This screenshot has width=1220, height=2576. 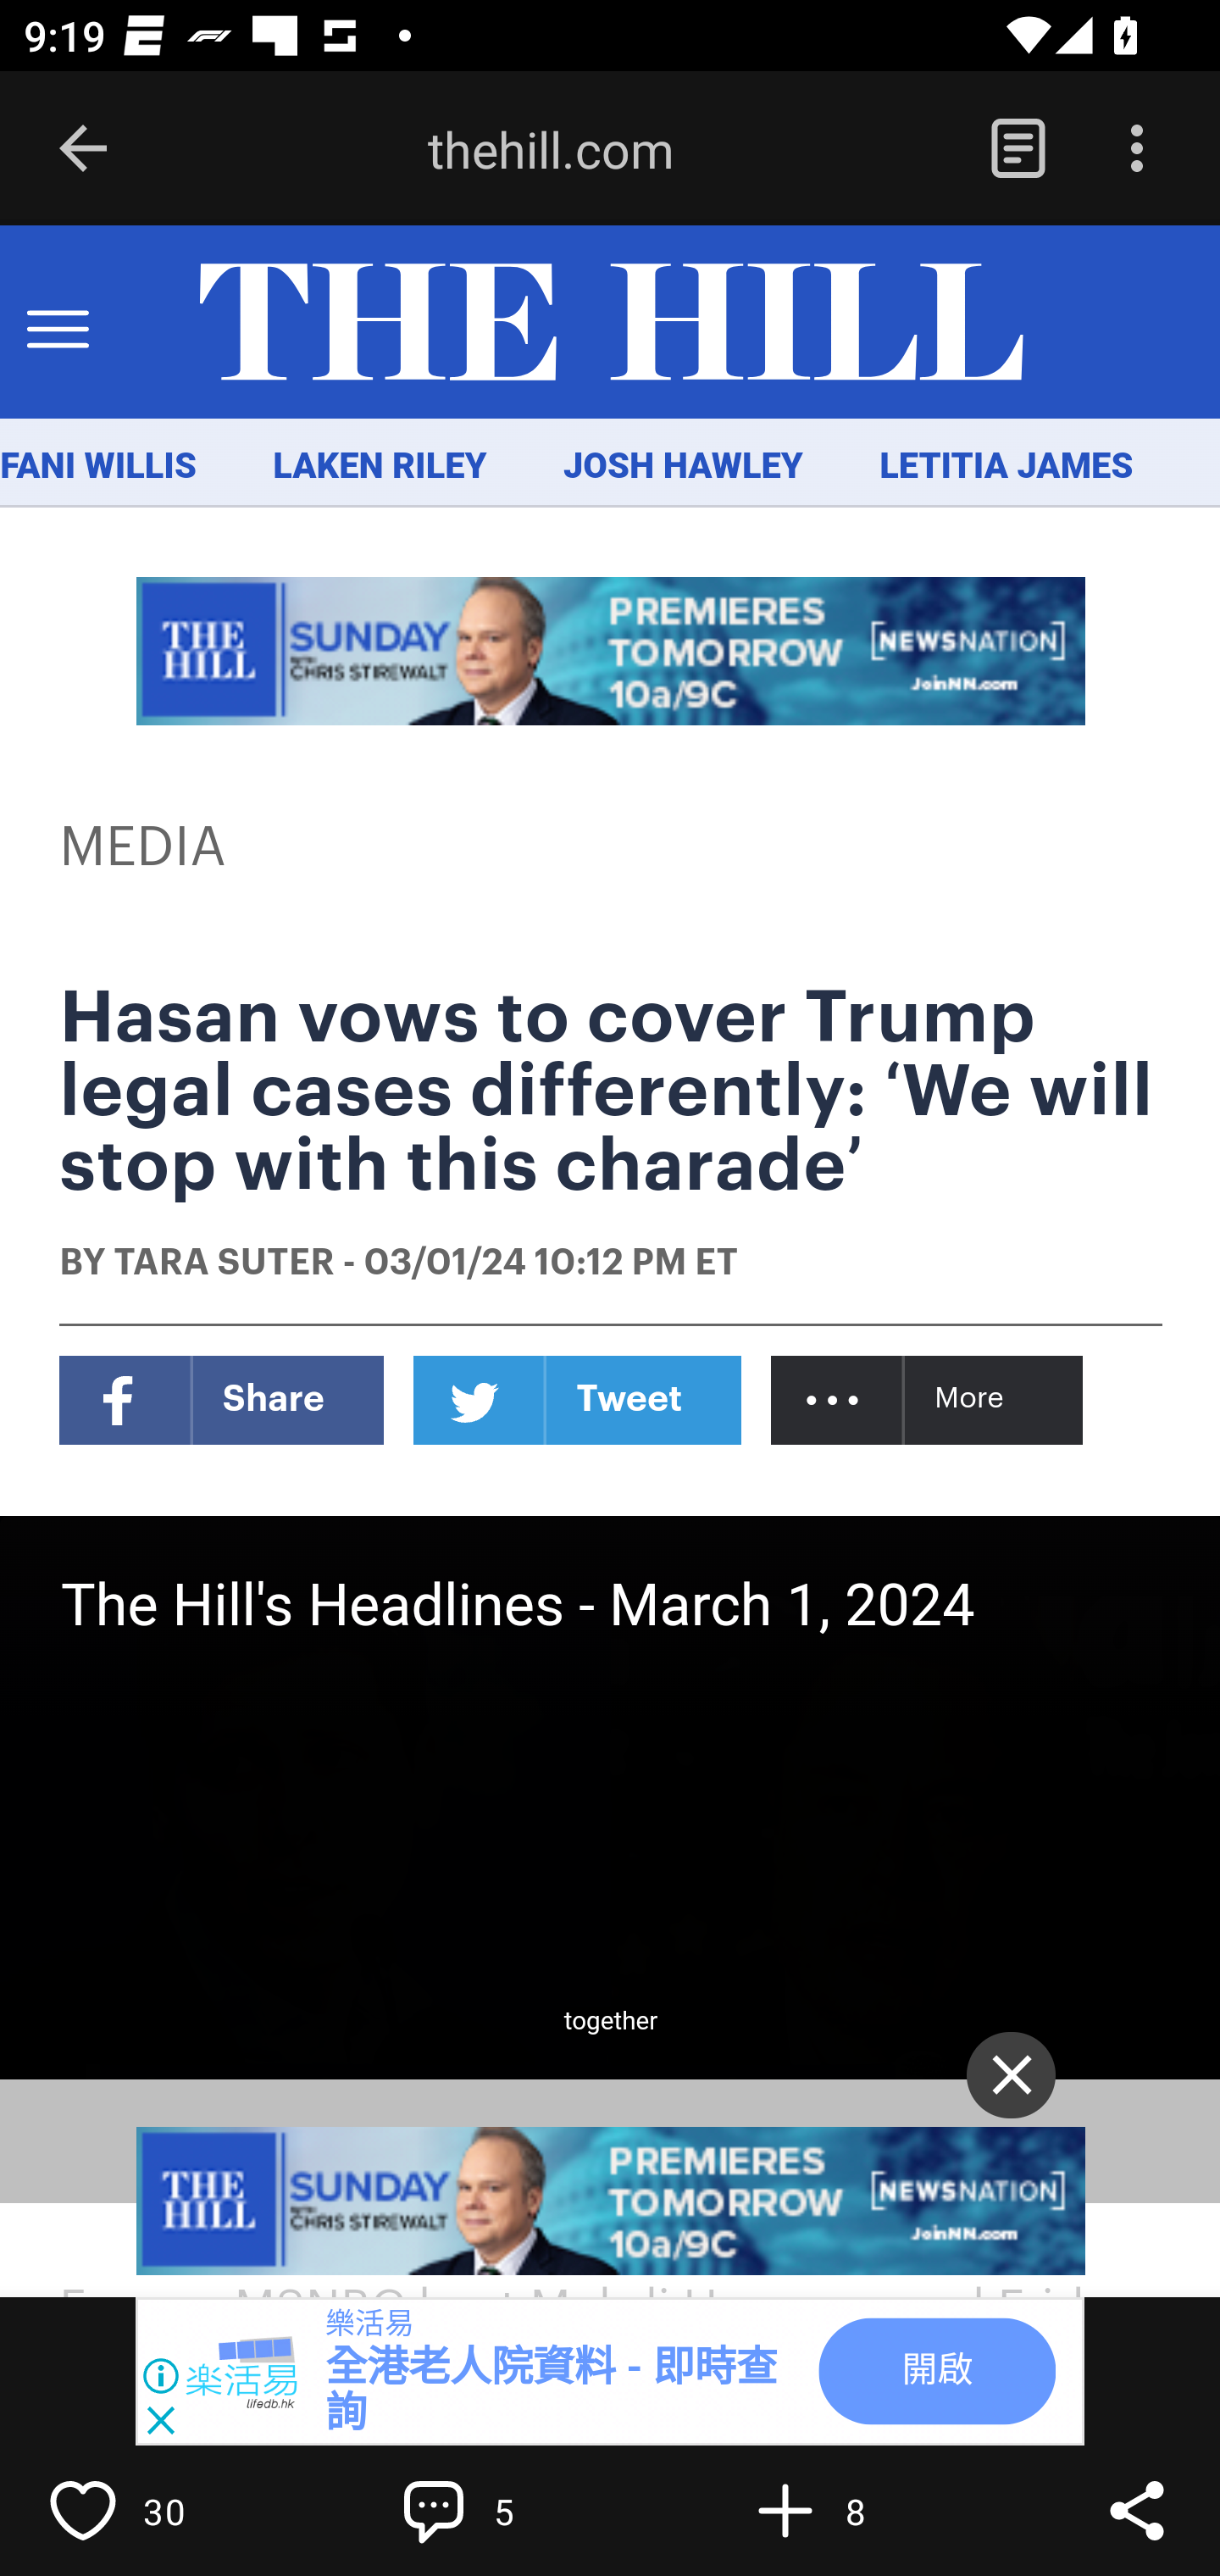 I want to click on channel-finder, so click(x=612, y=2201).